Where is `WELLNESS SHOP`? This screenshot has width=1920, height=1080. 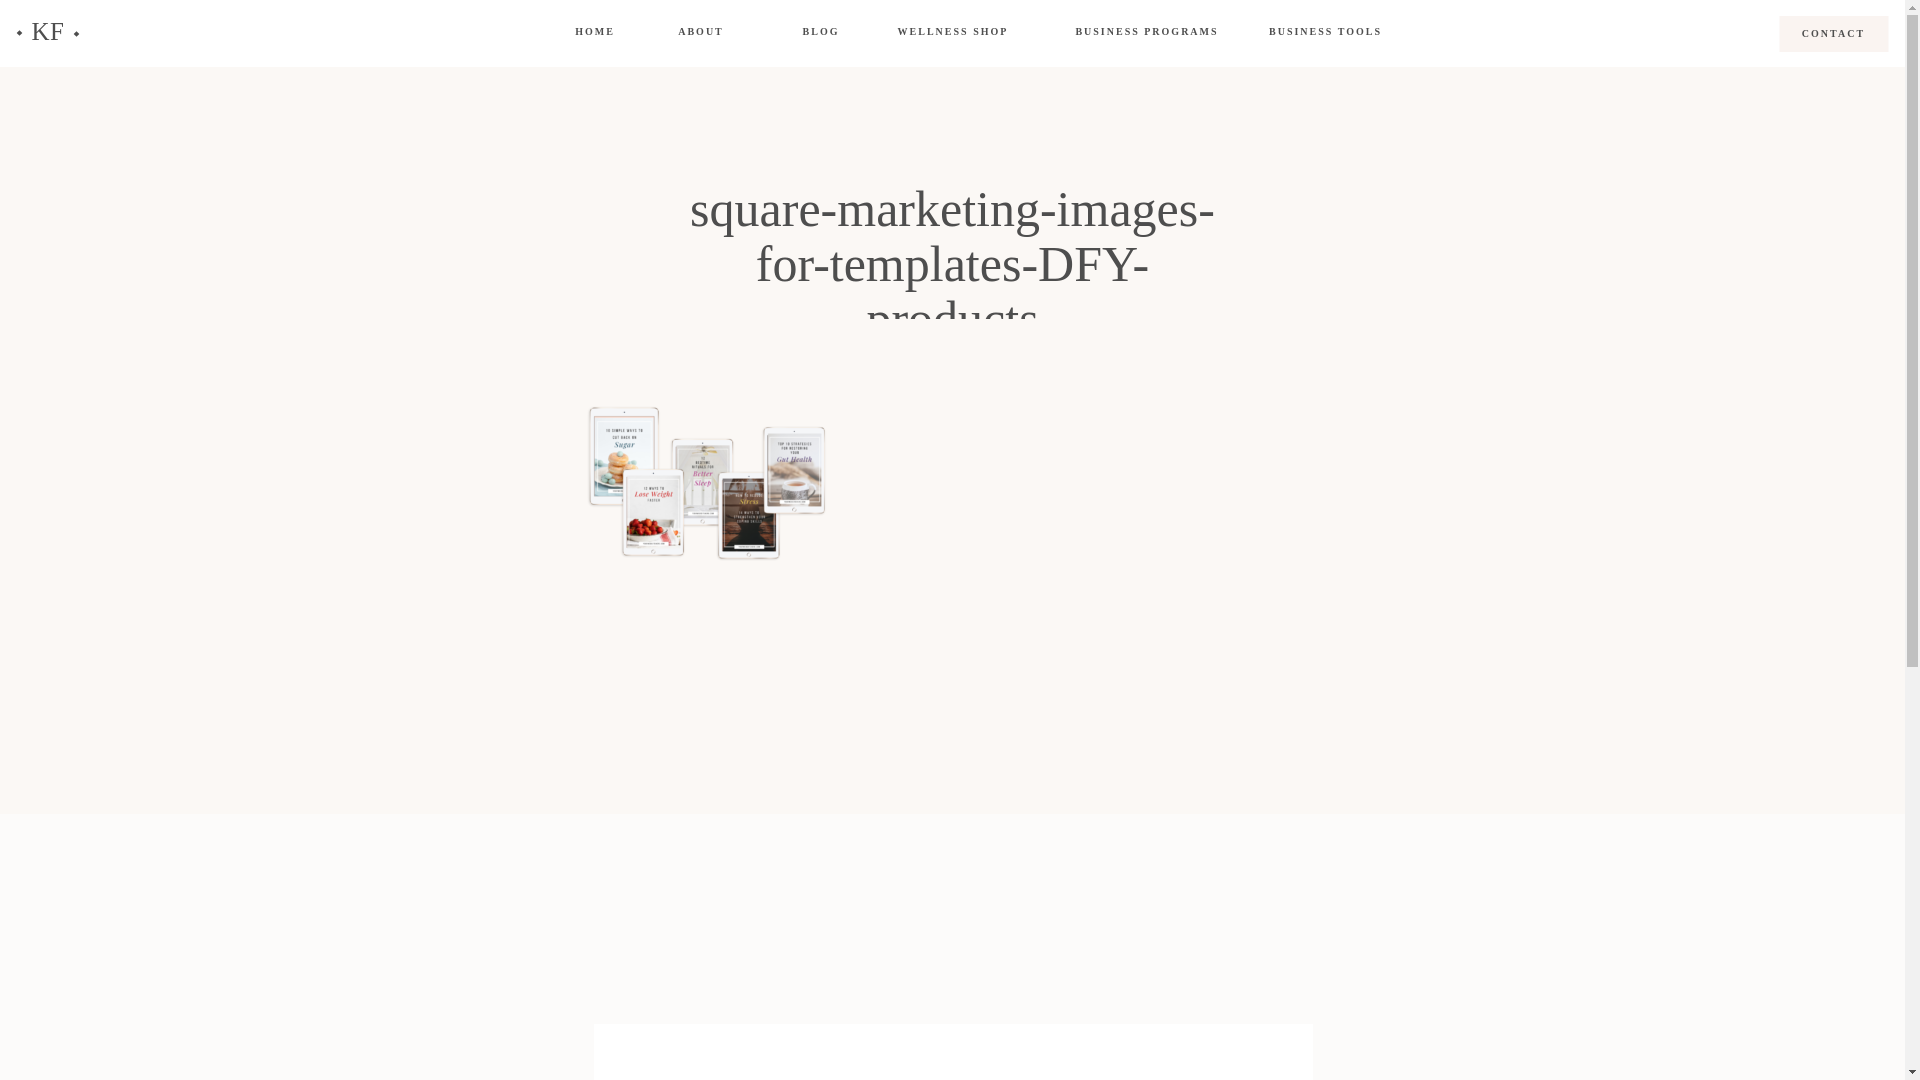
WELLNESS SHOP is located at coordinates (952, 32).